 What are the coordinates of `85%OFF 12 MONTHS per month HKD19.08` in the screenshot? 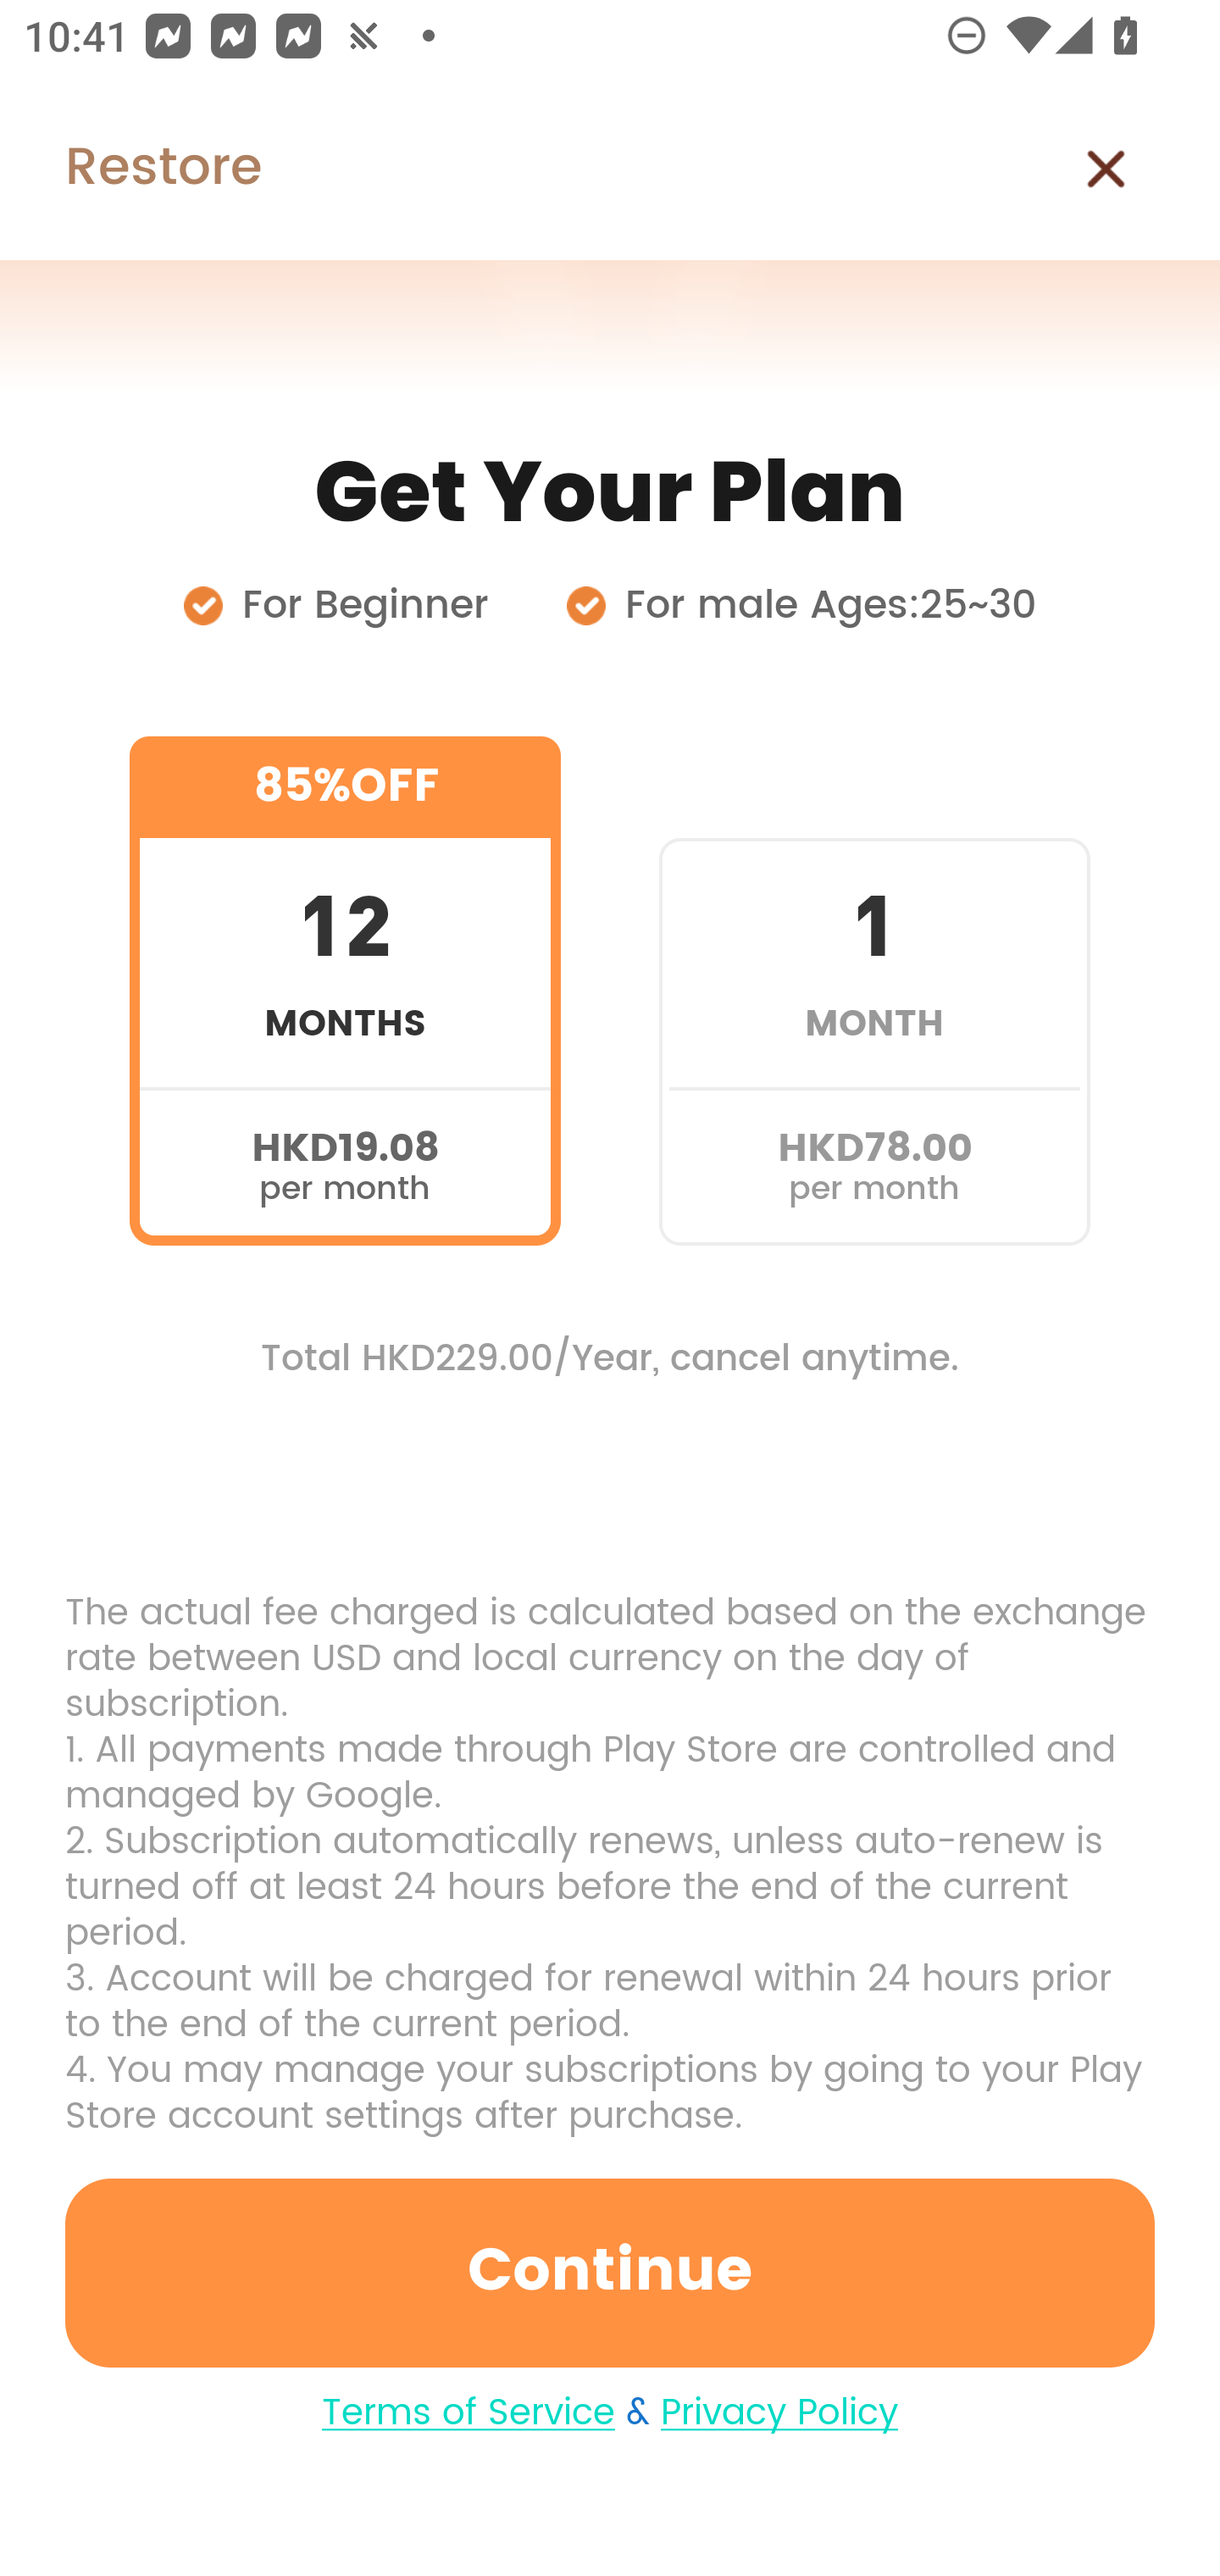 It's located at (345, 991).